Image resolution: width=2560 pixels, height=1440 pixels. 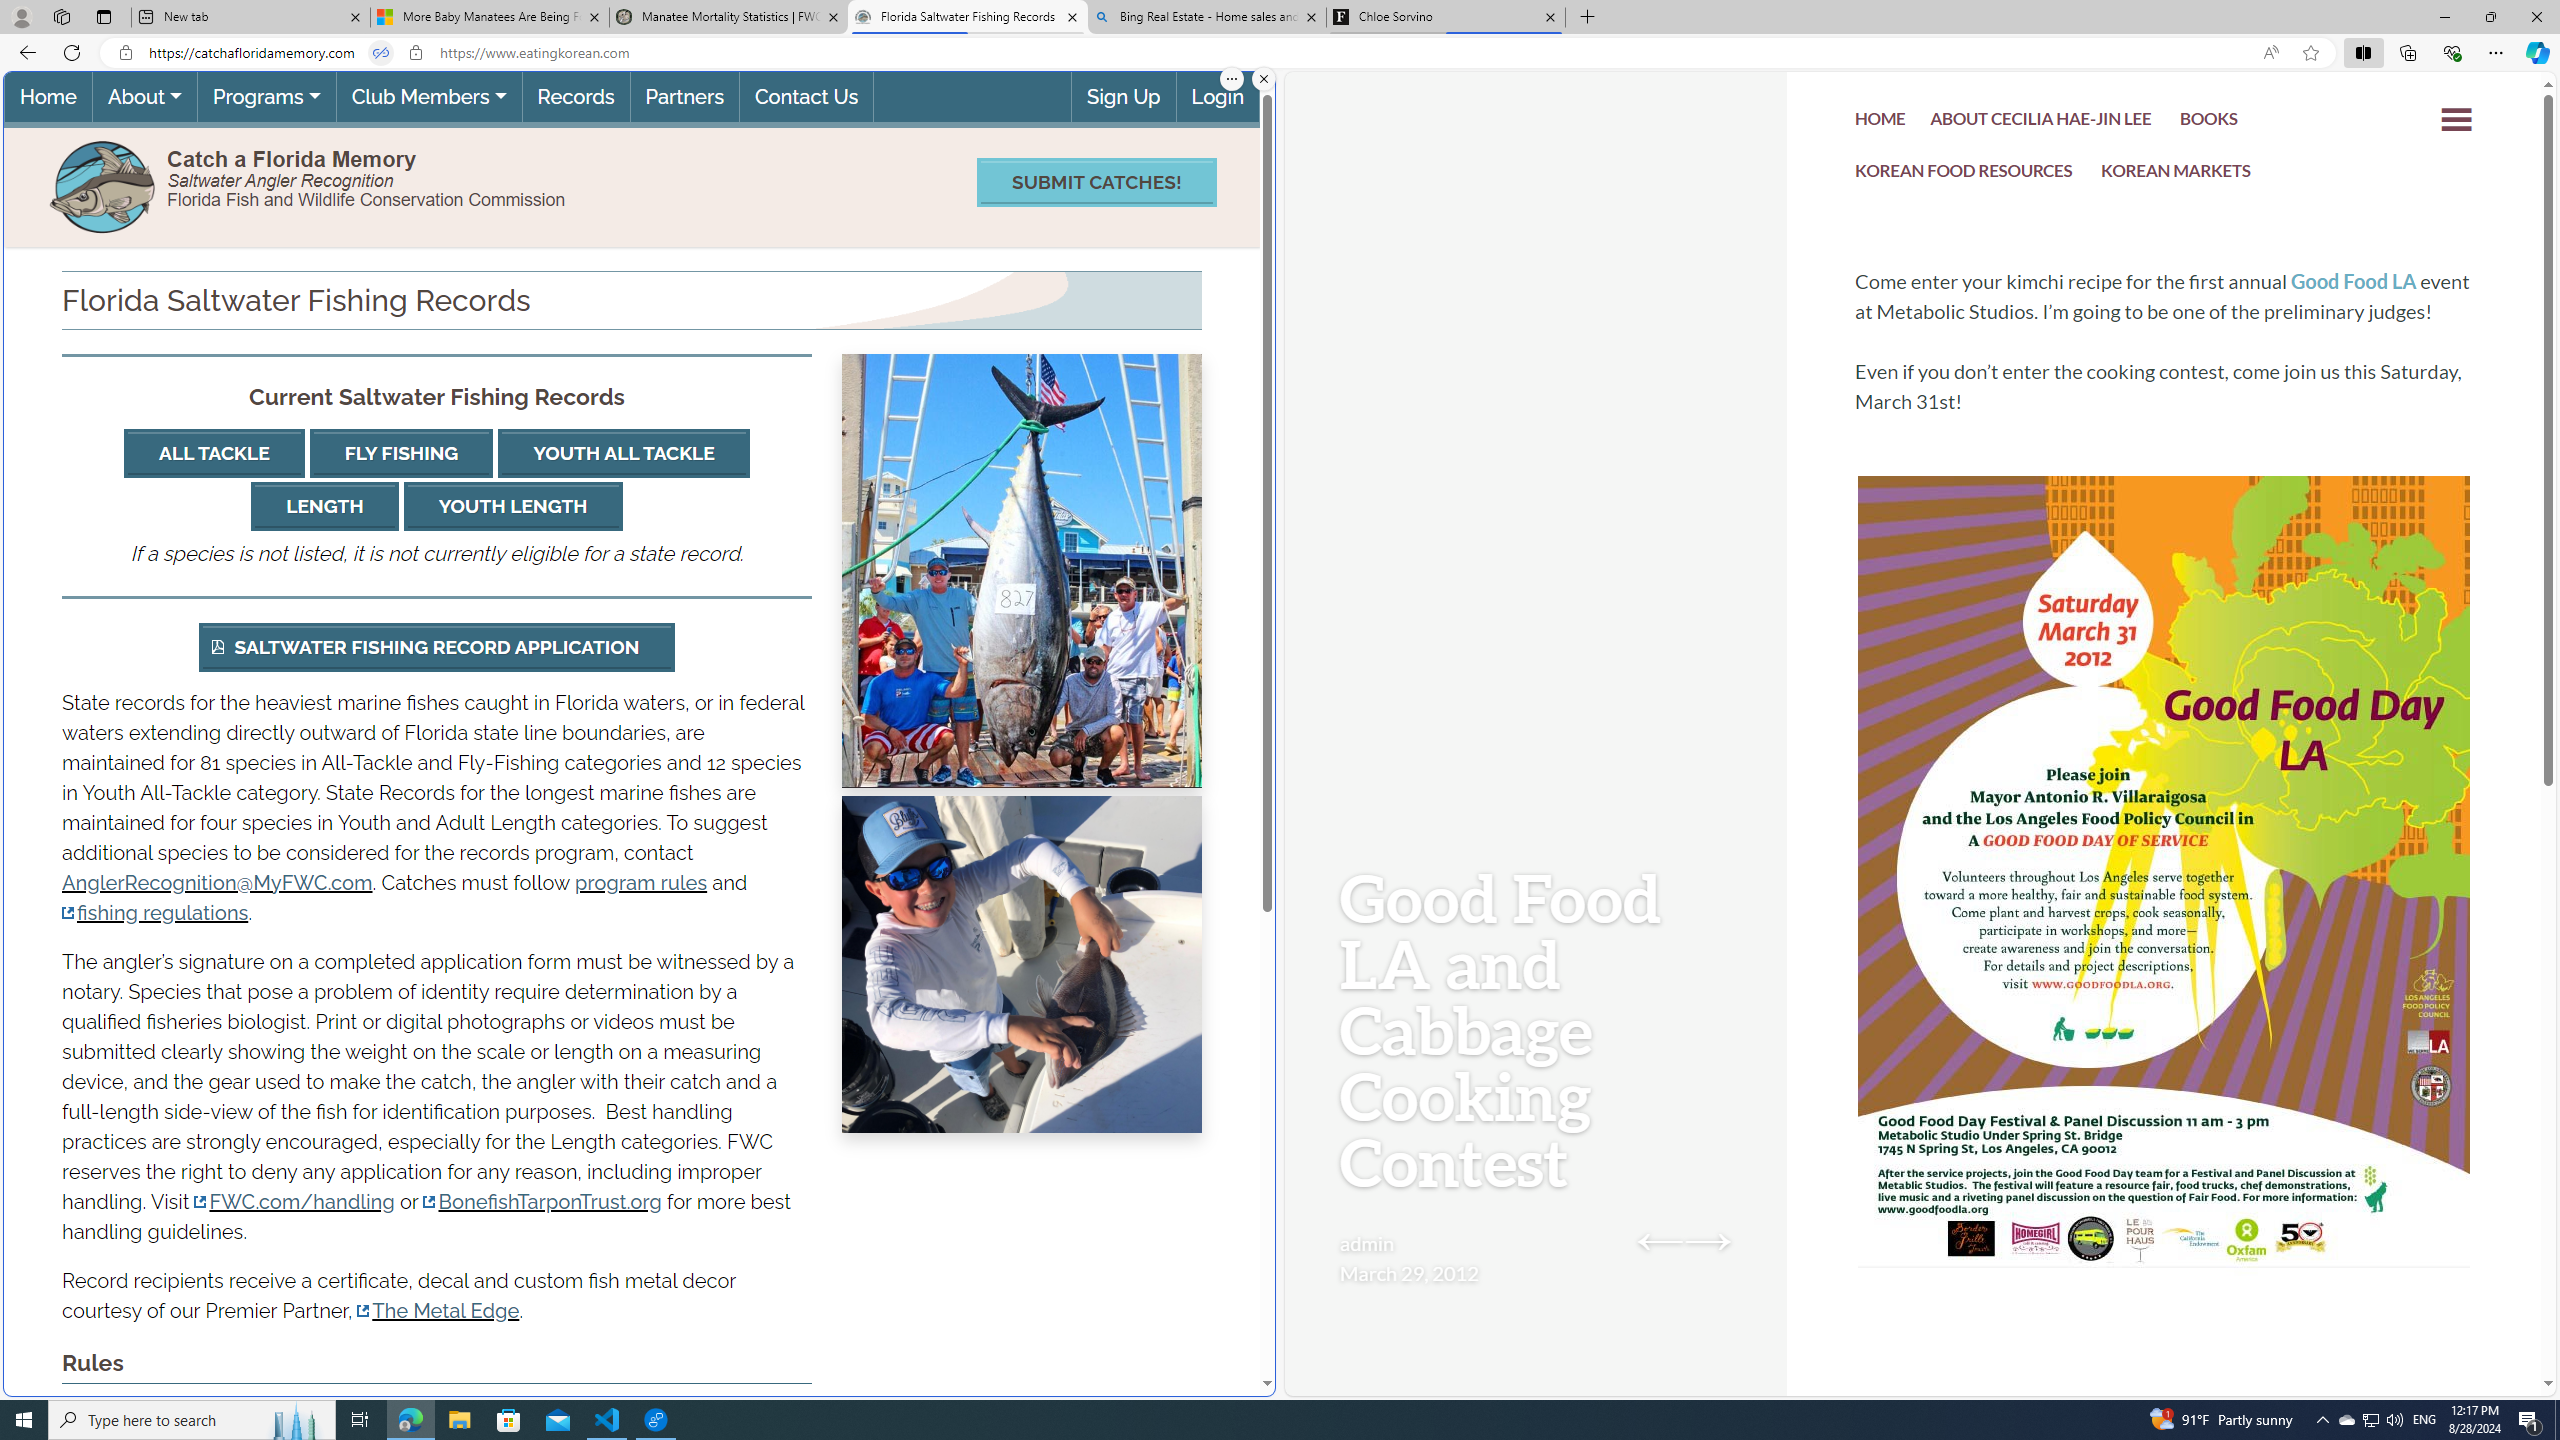 What do you see at coordinates (2209, 121) in the screenshot?
I see `BOOKS` at bounding box center [2209, 121].